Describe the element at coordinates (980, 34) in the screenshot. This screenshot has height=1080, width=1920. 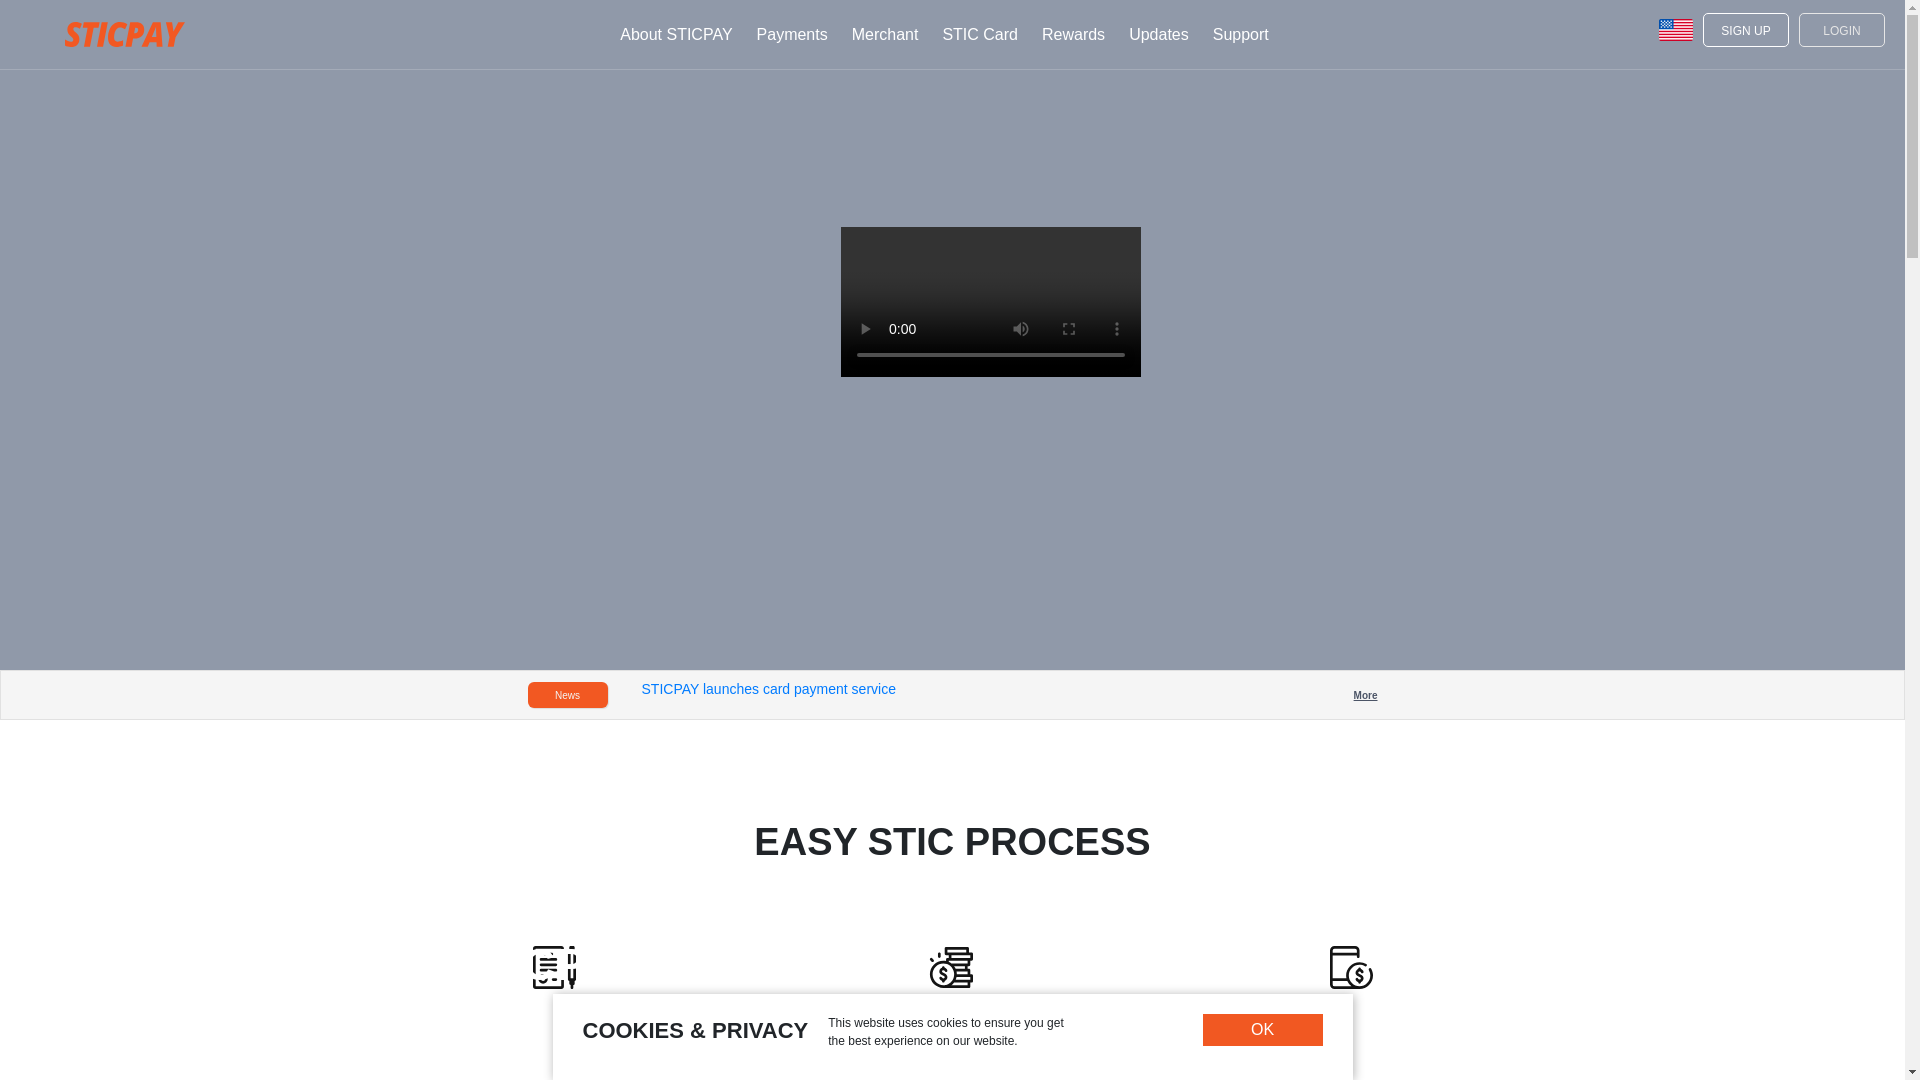
I see `STIC Card` at that location.